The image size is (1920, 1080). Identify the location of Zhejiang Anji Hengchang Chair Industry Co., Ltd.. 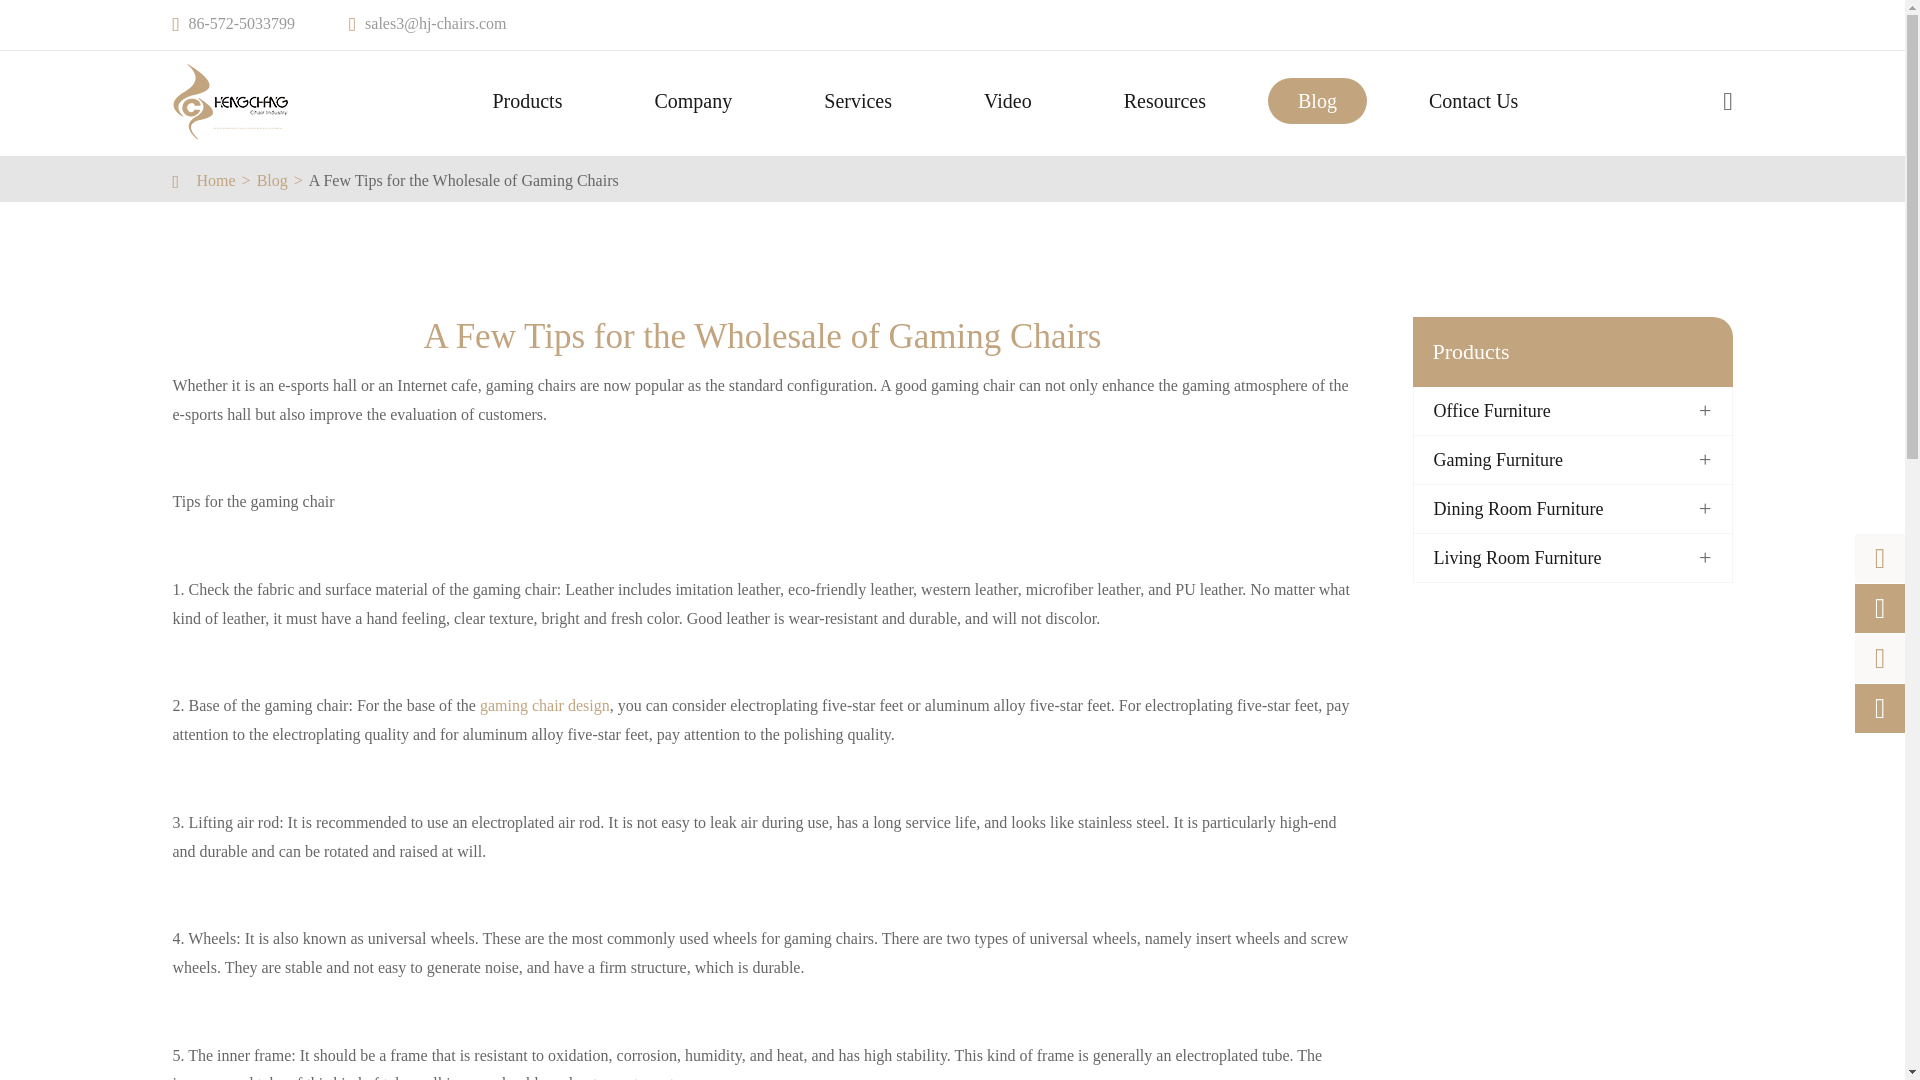
(229, 102).